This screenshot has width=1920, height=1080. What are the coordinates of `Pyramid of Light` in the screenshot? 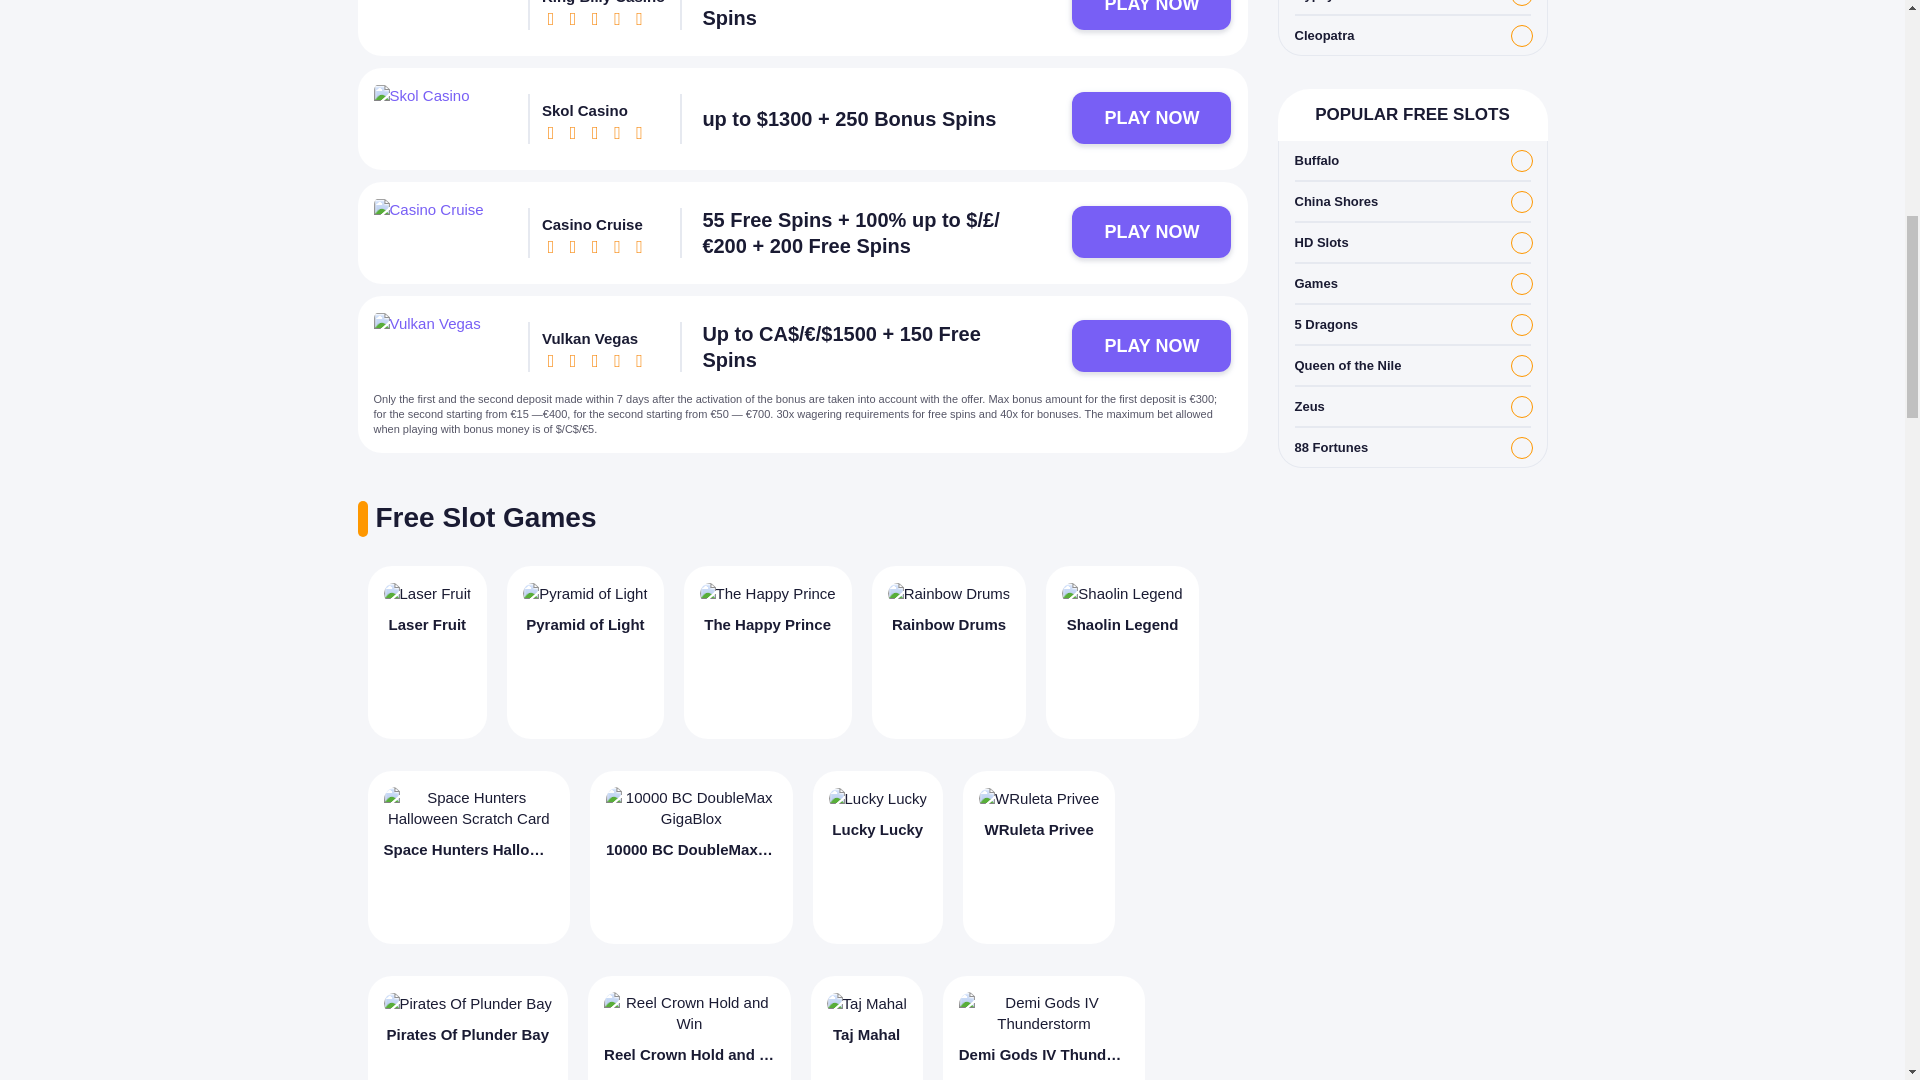 It's located at (584, 652).